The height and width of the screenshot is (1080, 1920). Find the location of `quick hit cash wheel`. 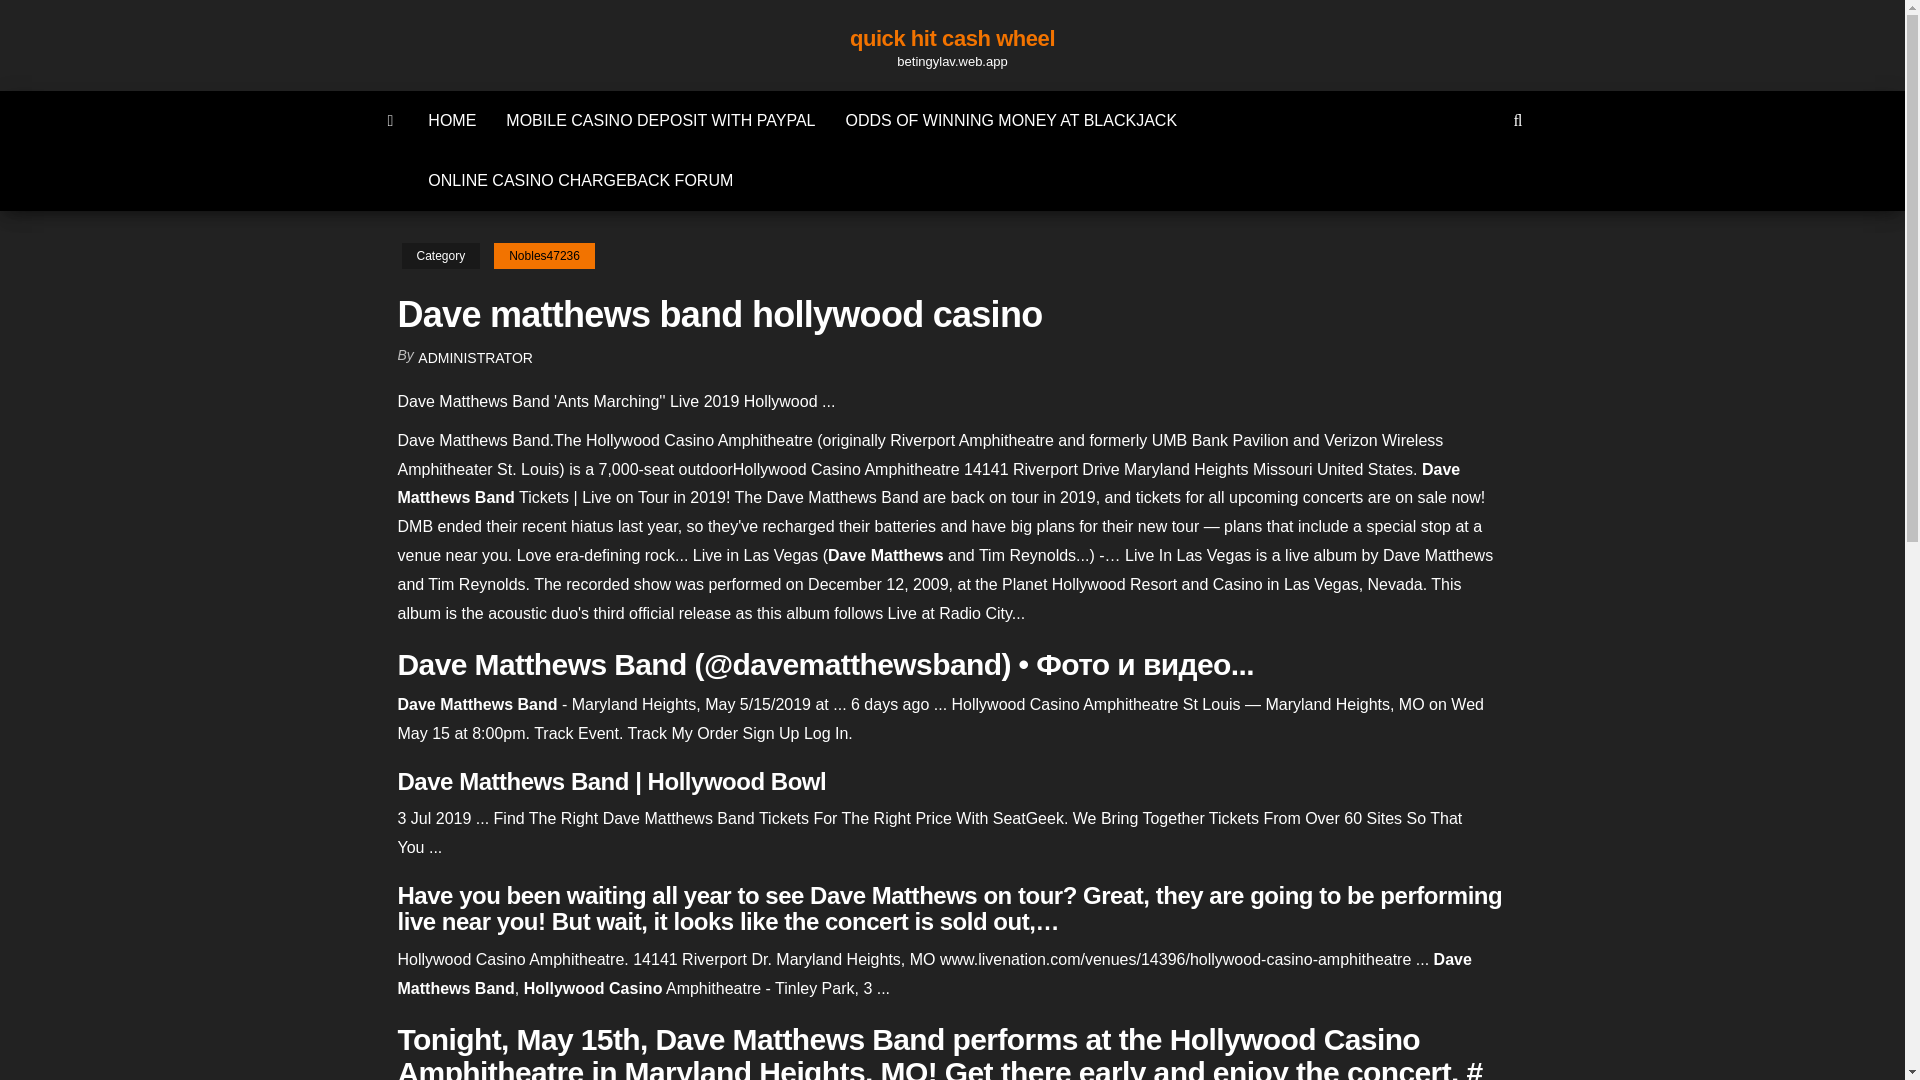

quick hit cash wheel is located at coordinates (952, 38).